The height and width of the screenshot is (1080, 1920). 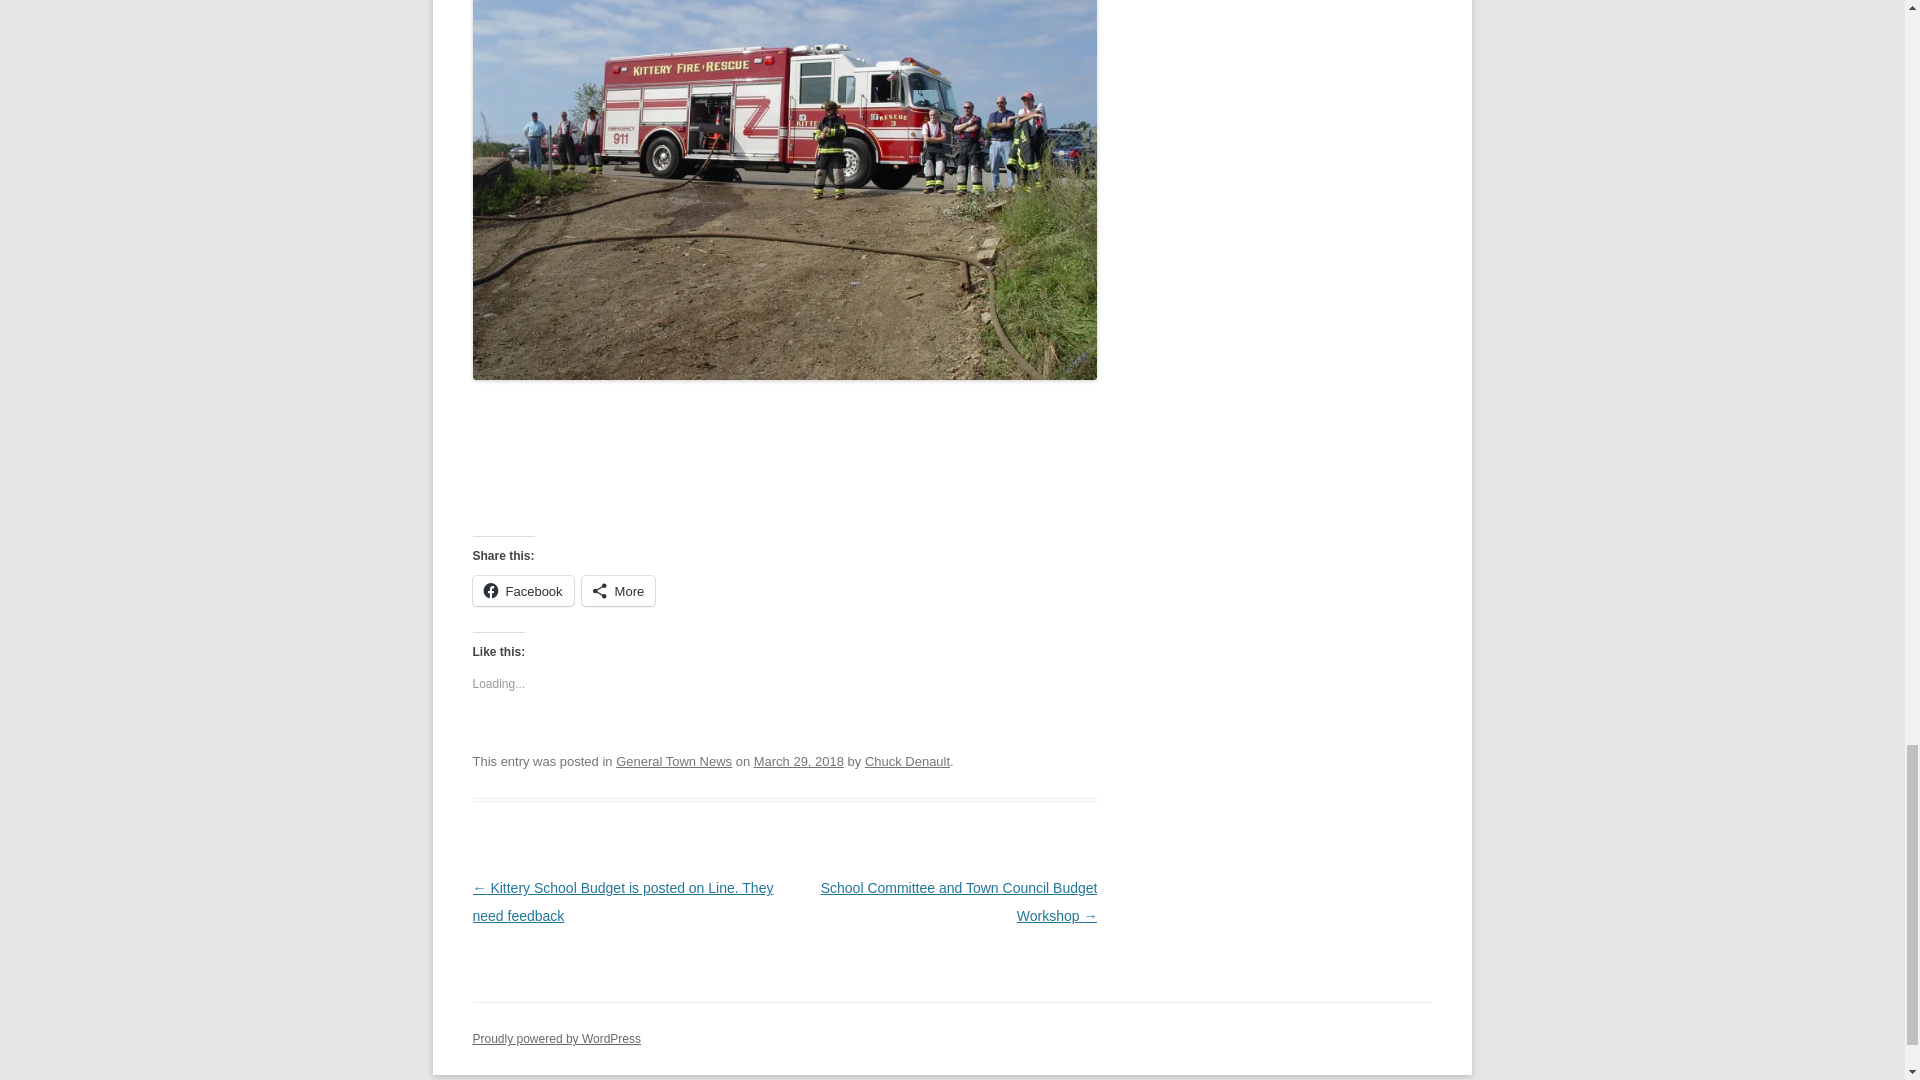 I want to click on March 29, 2018, so click(x=799, y=760).